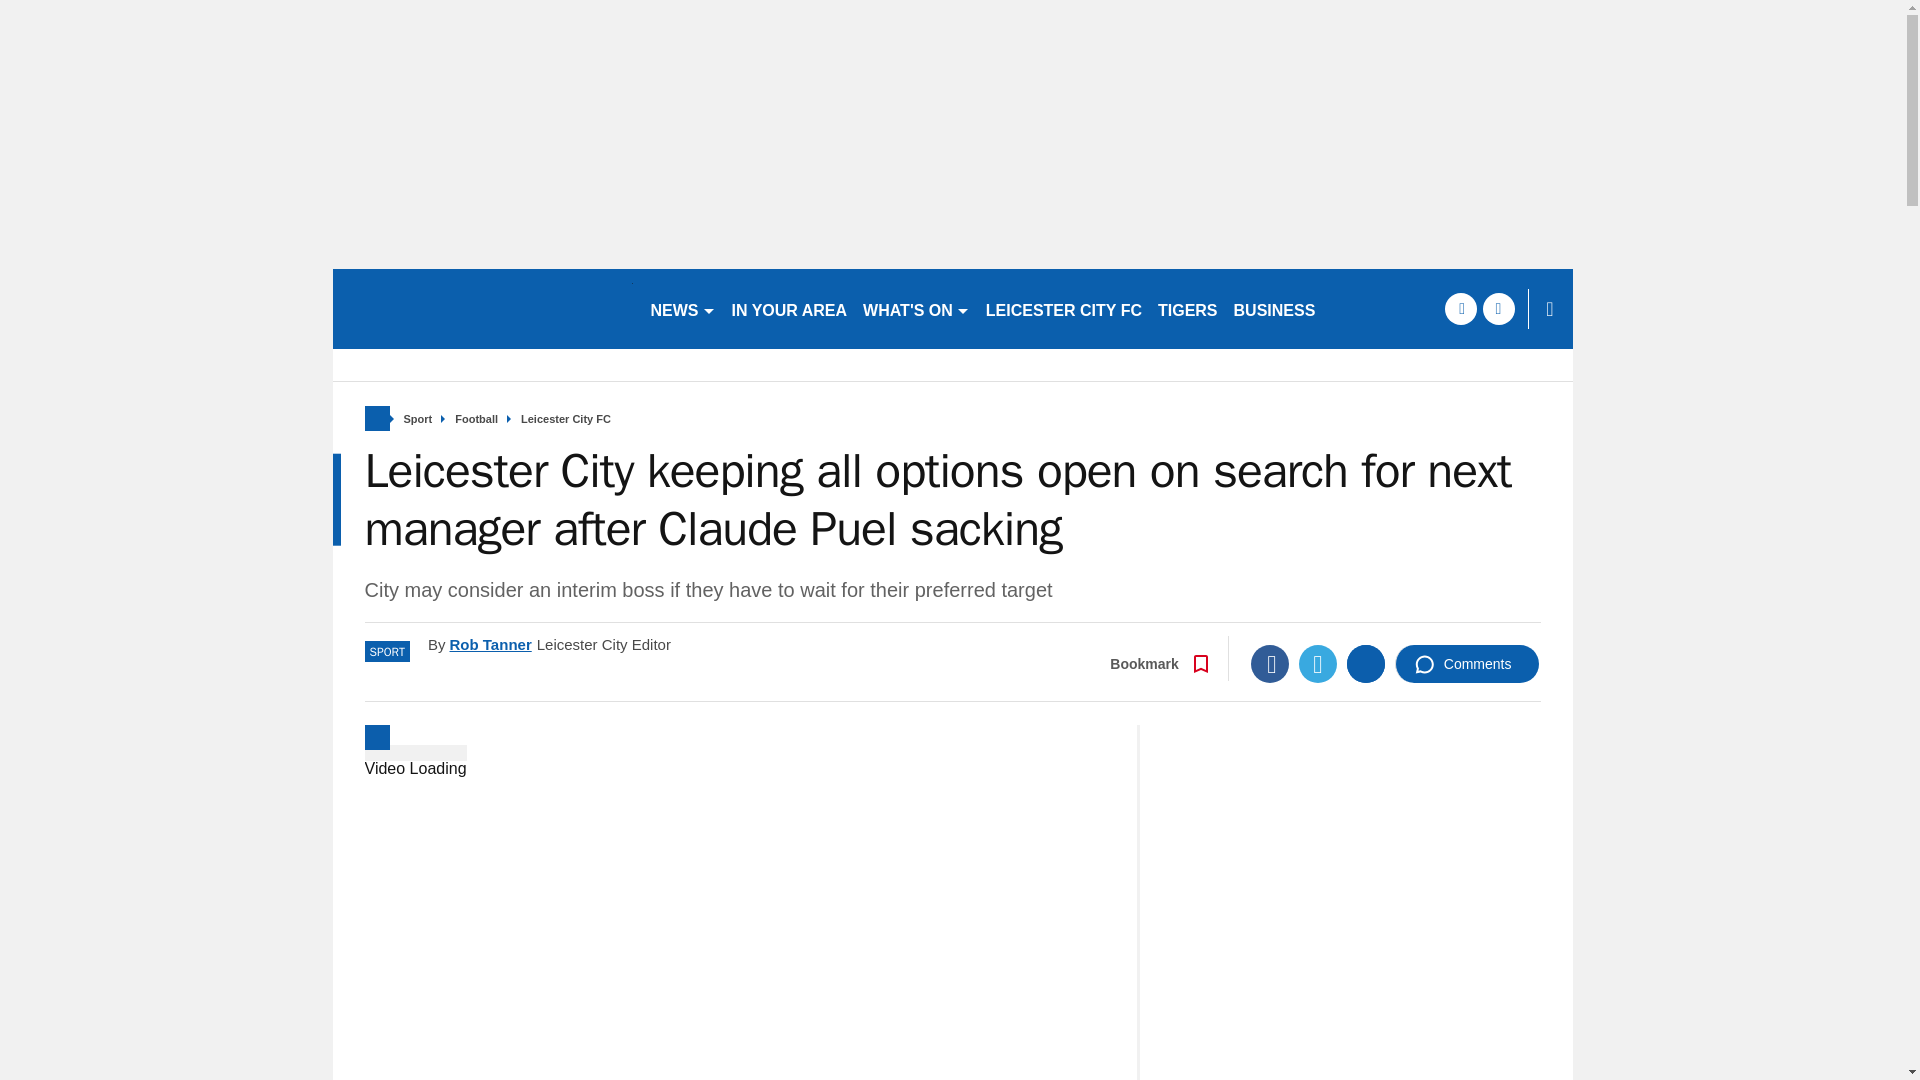 Image resolution: width=1920 pixels, height=1080 pixels. What do you see at coordinates (916, 308) in the screenshot?
I see `WHAT'S ON` at bounding box center [916, 308].